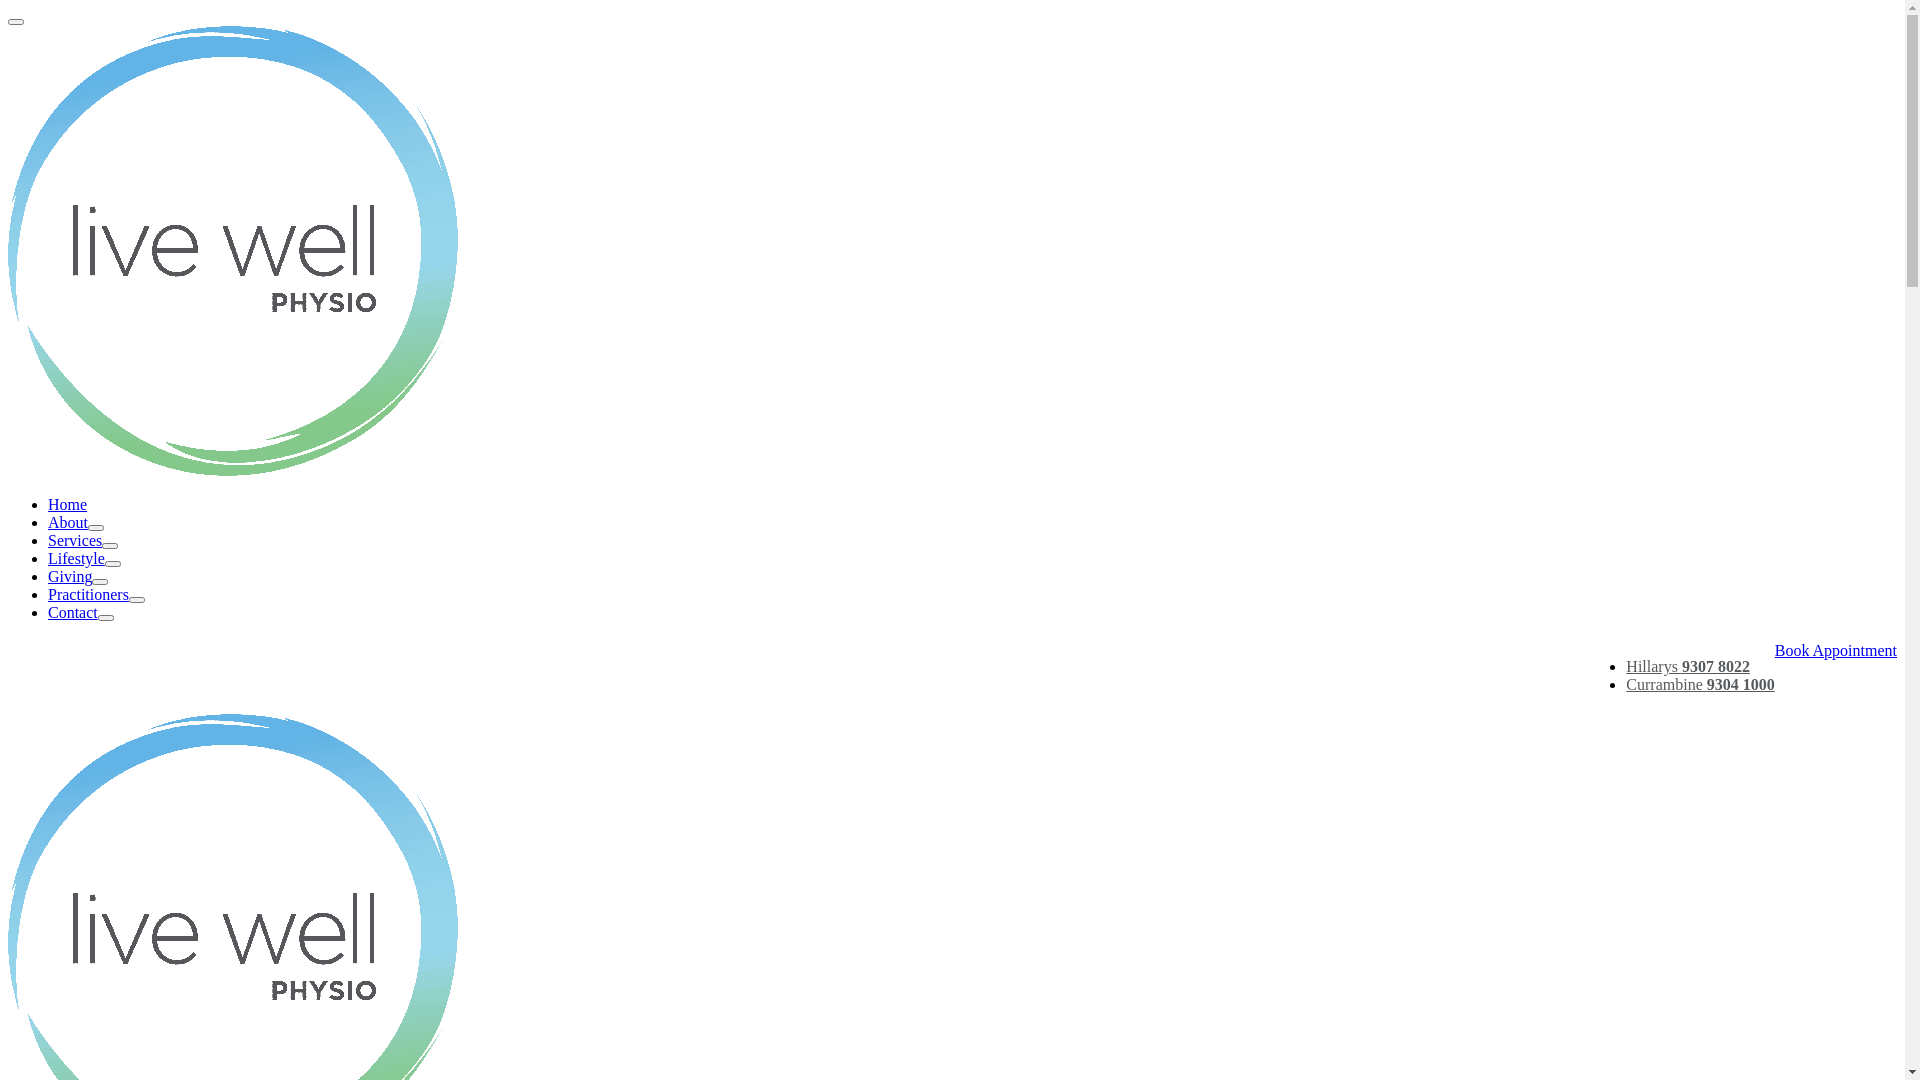 Image resolution: width=1920 pixels, height=1080 pixels. What do you see at coordinates (68, 504) in the screenshot?
I see `Home` at bounding box center [68, 504].